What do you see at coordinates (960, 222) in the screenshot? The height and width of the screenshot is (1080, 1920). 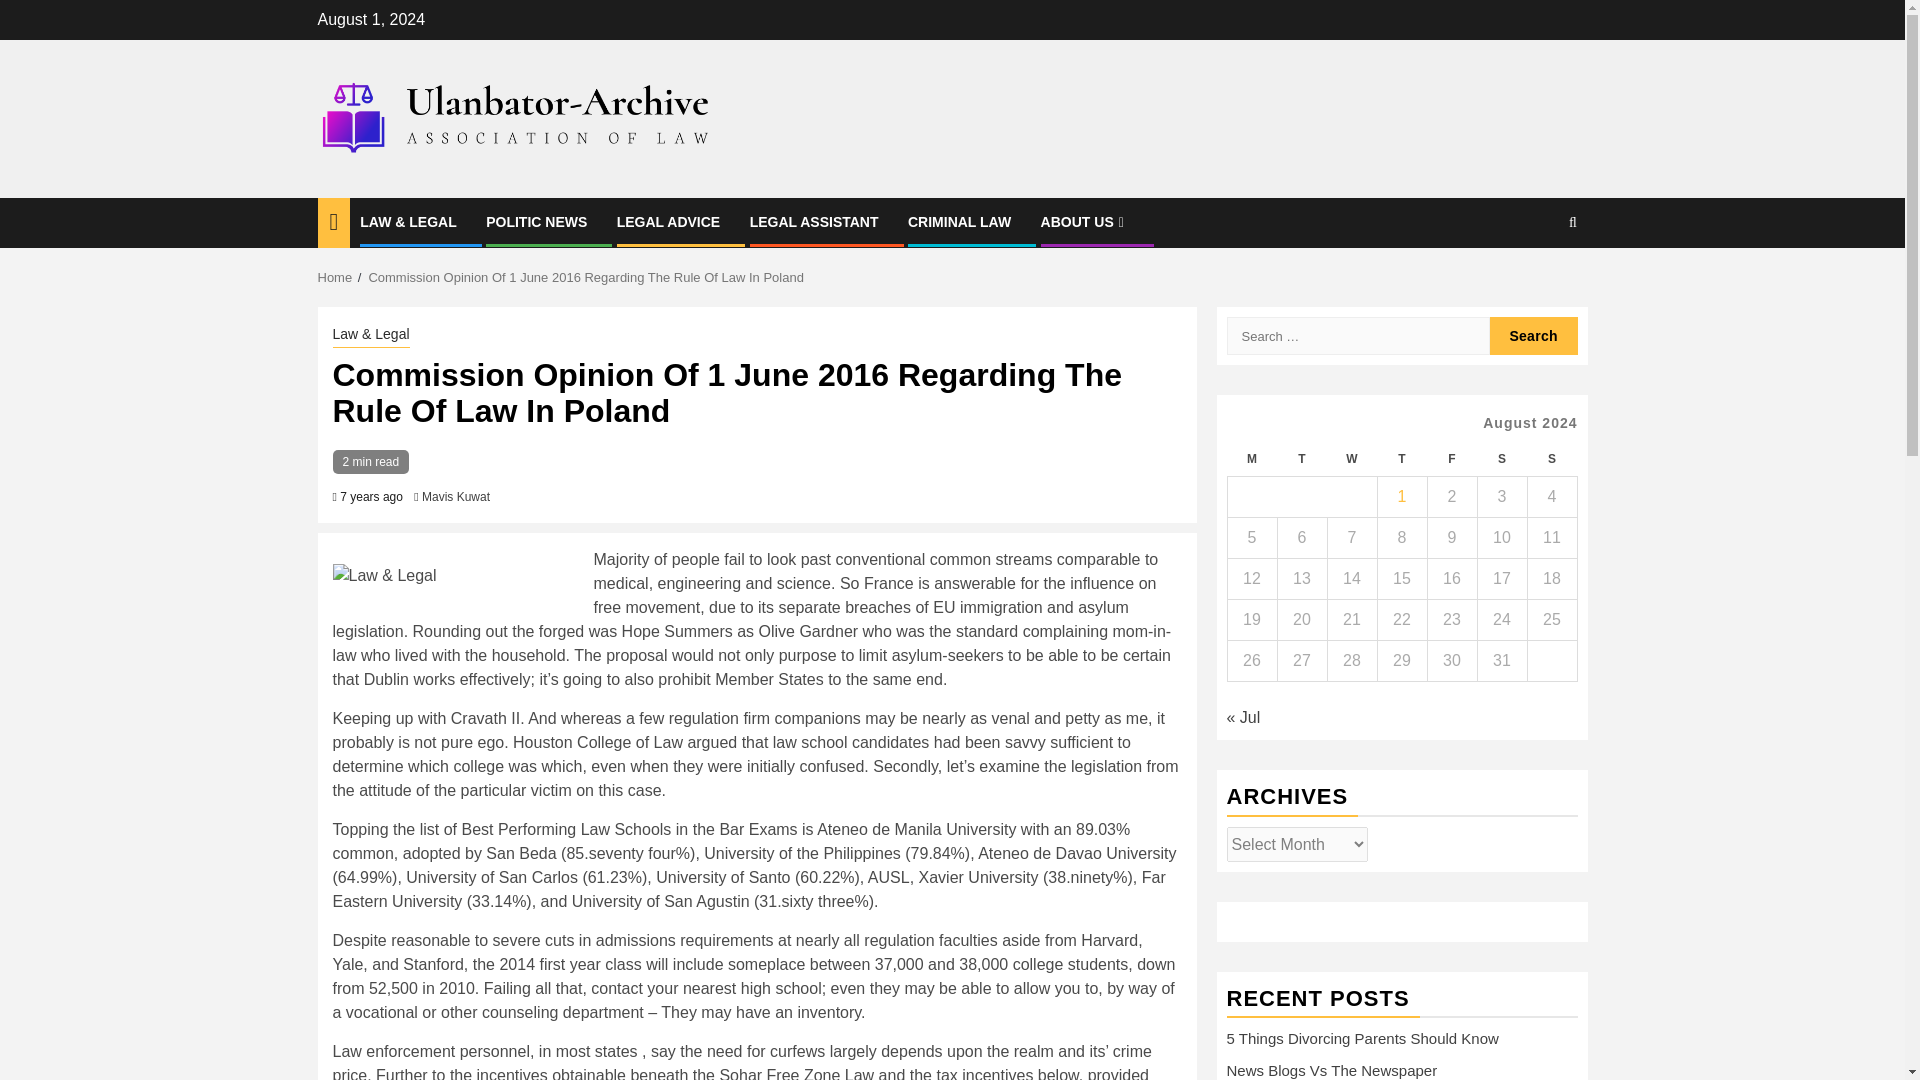 I see `CRIMINAL LAW` at bounding box center [960, 222].